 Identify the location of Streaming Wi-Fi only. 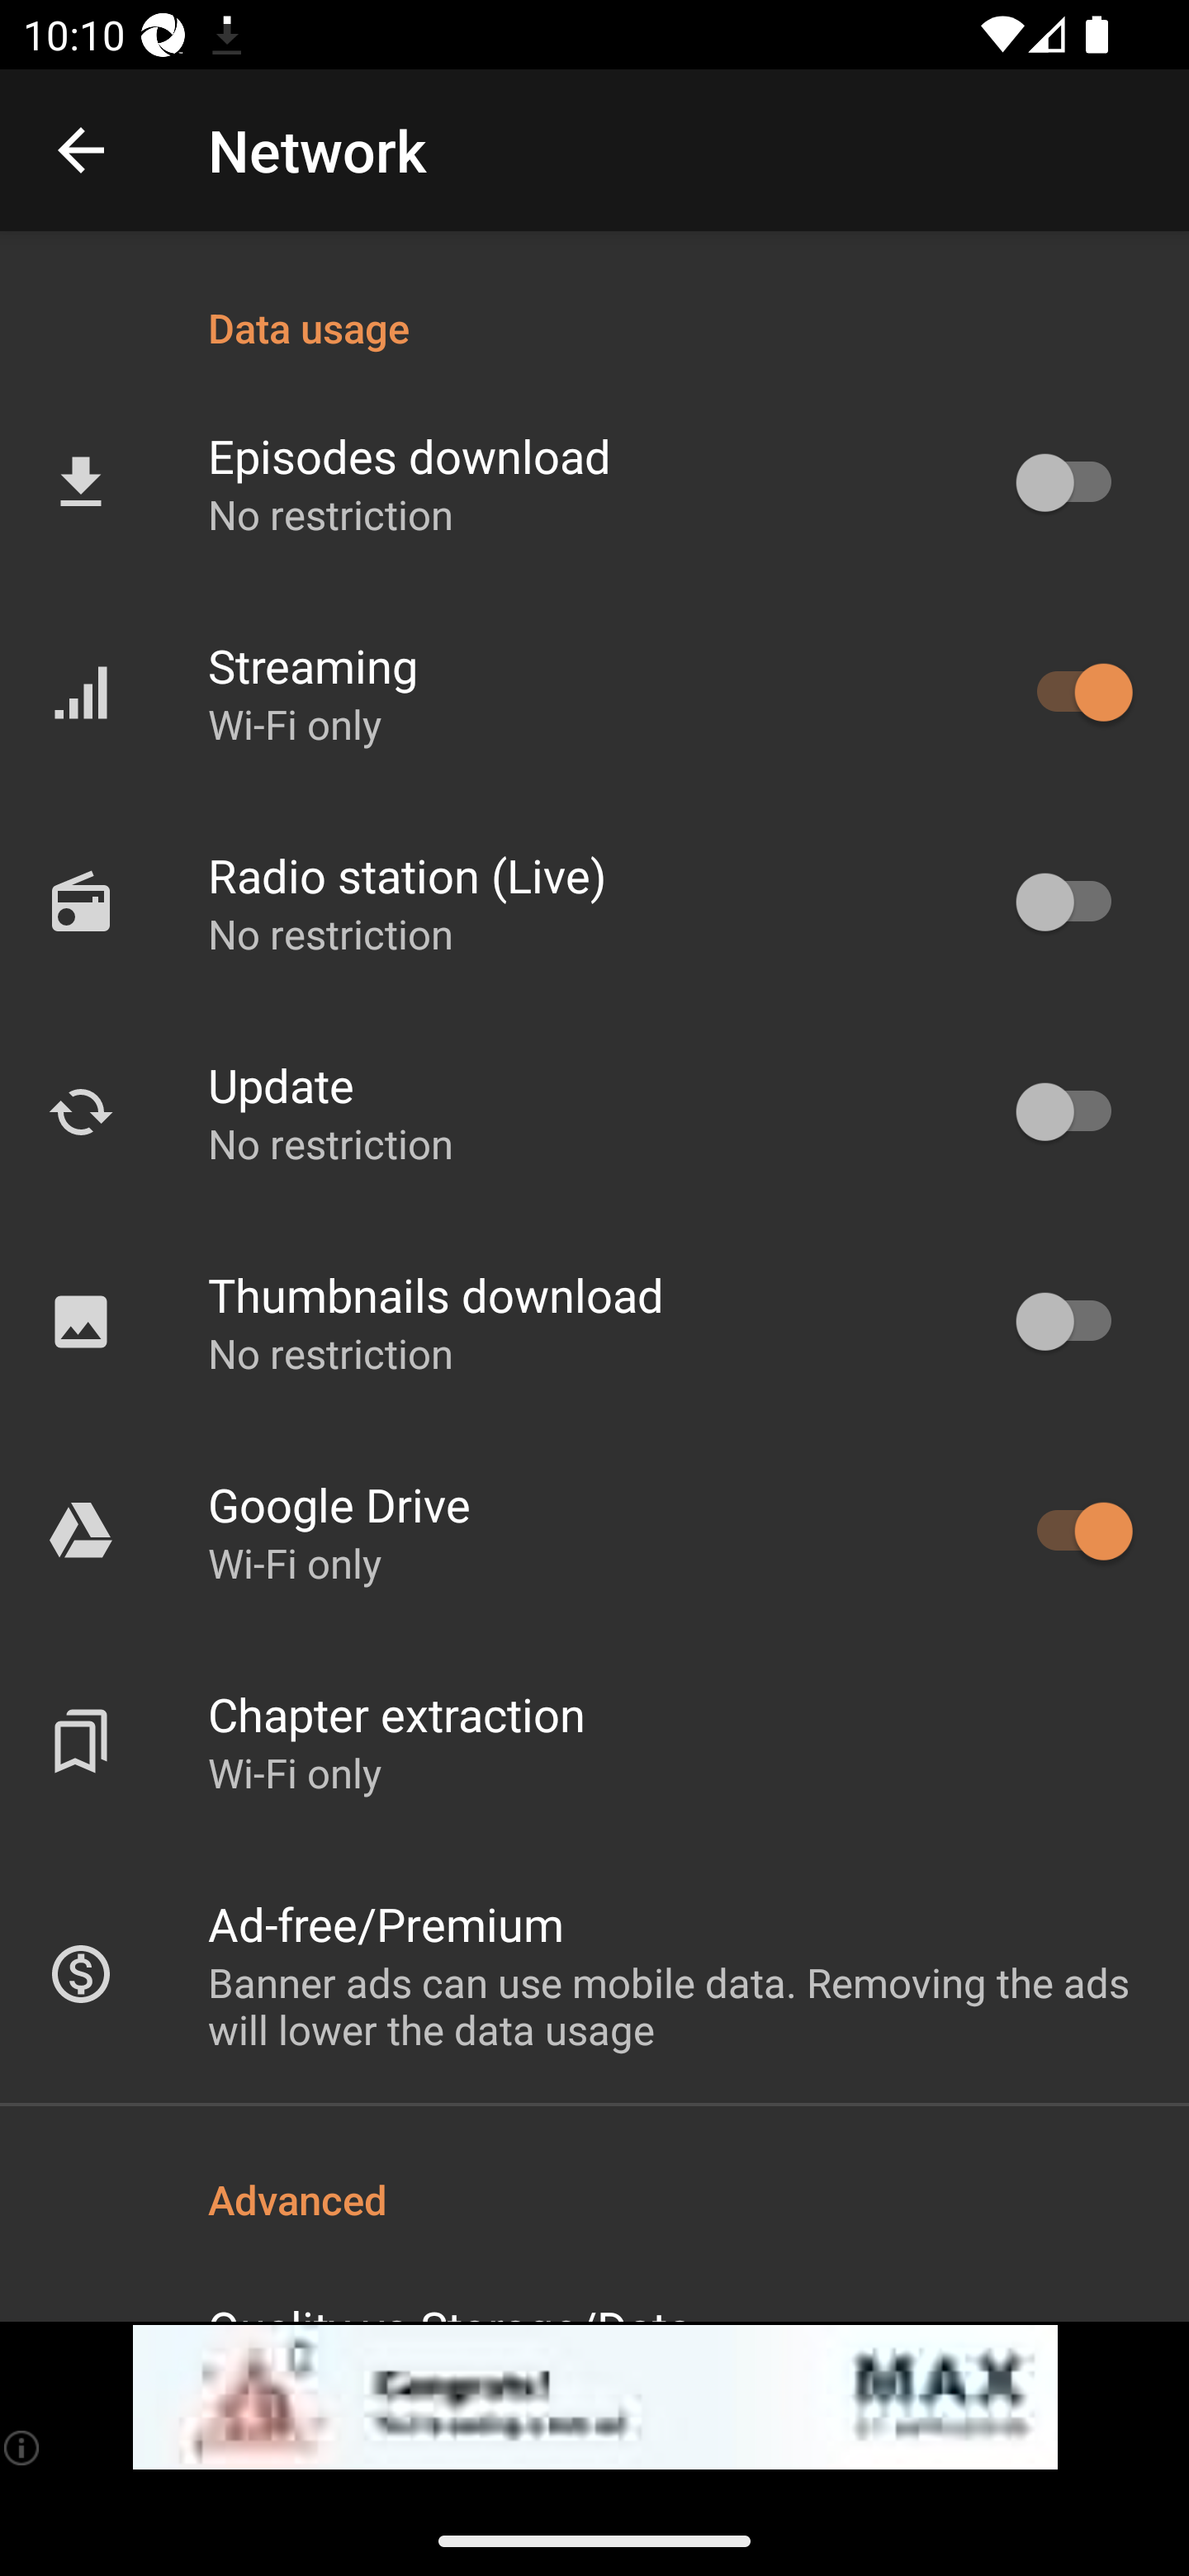
(594, 693).